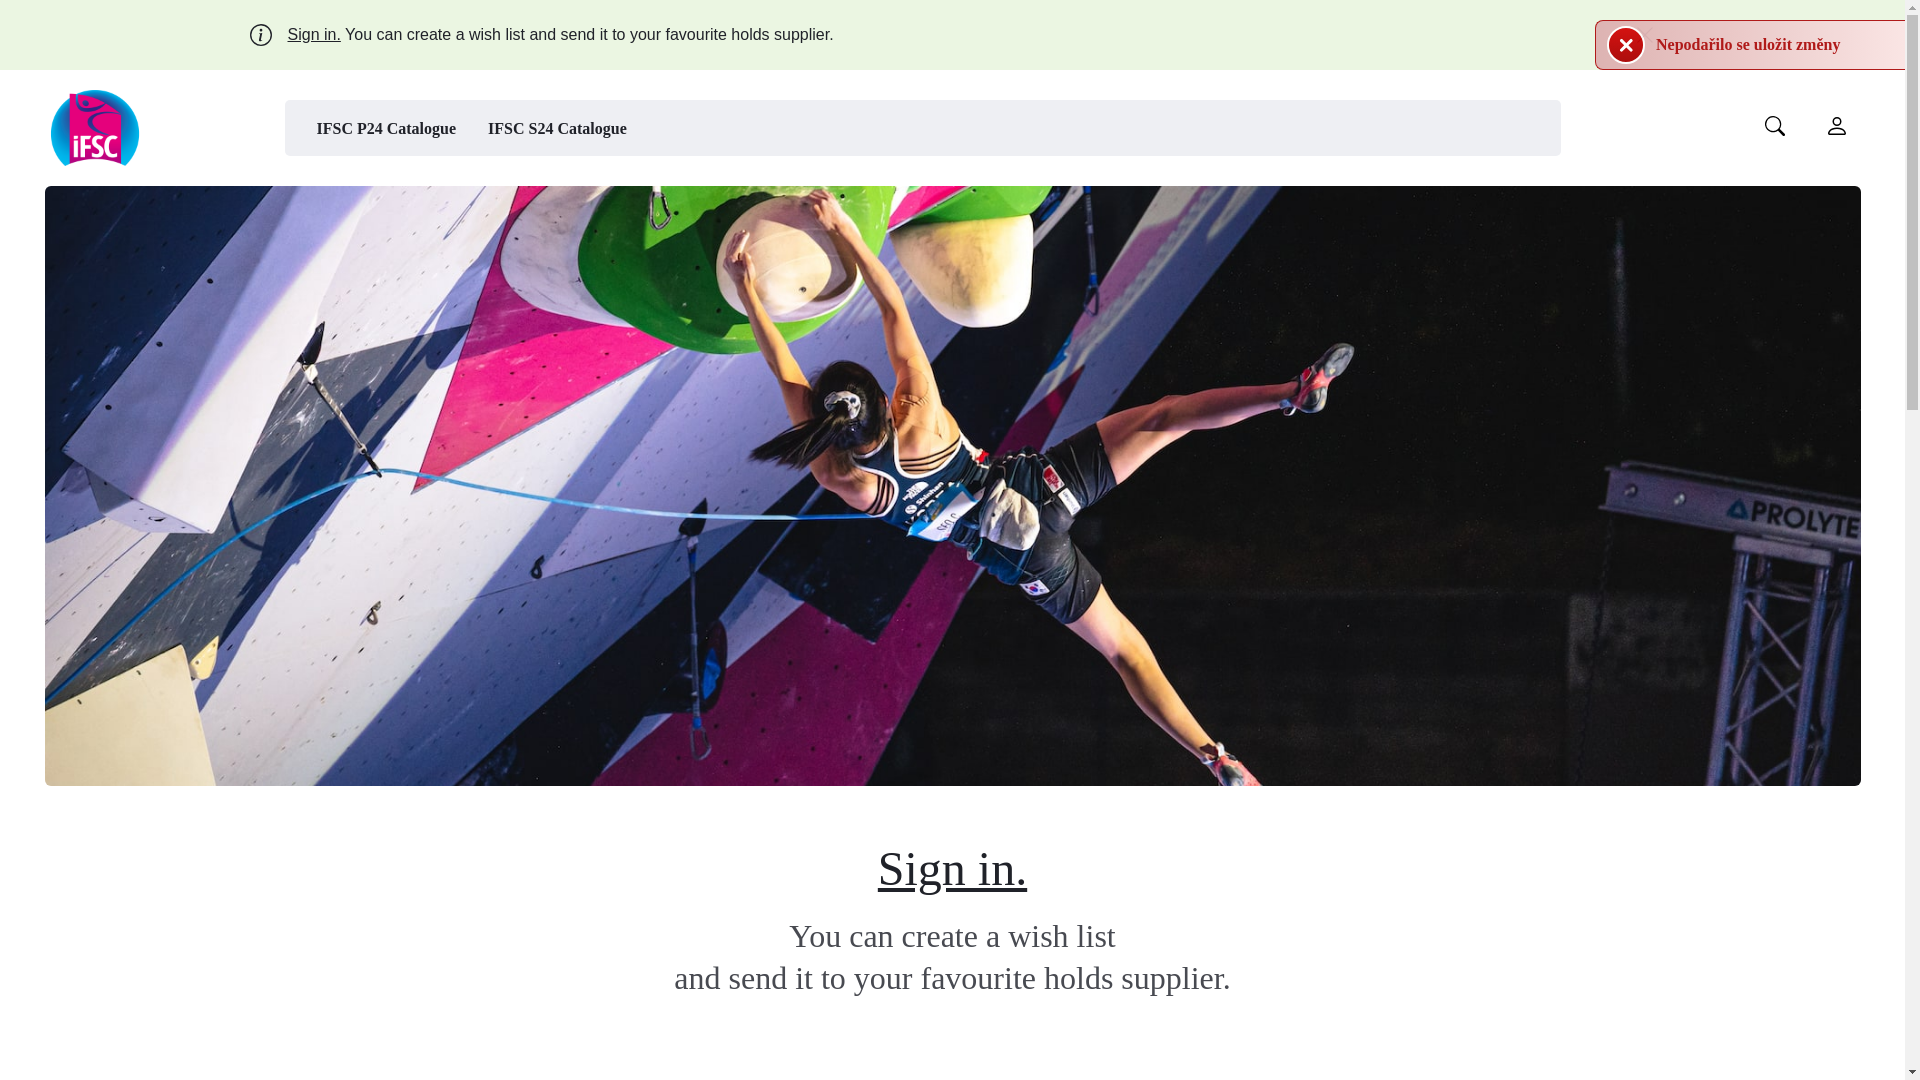  Describe the element at coordinates (386, 128) in the screenshot. I see `IFSC P24 Catalogue` at that location.